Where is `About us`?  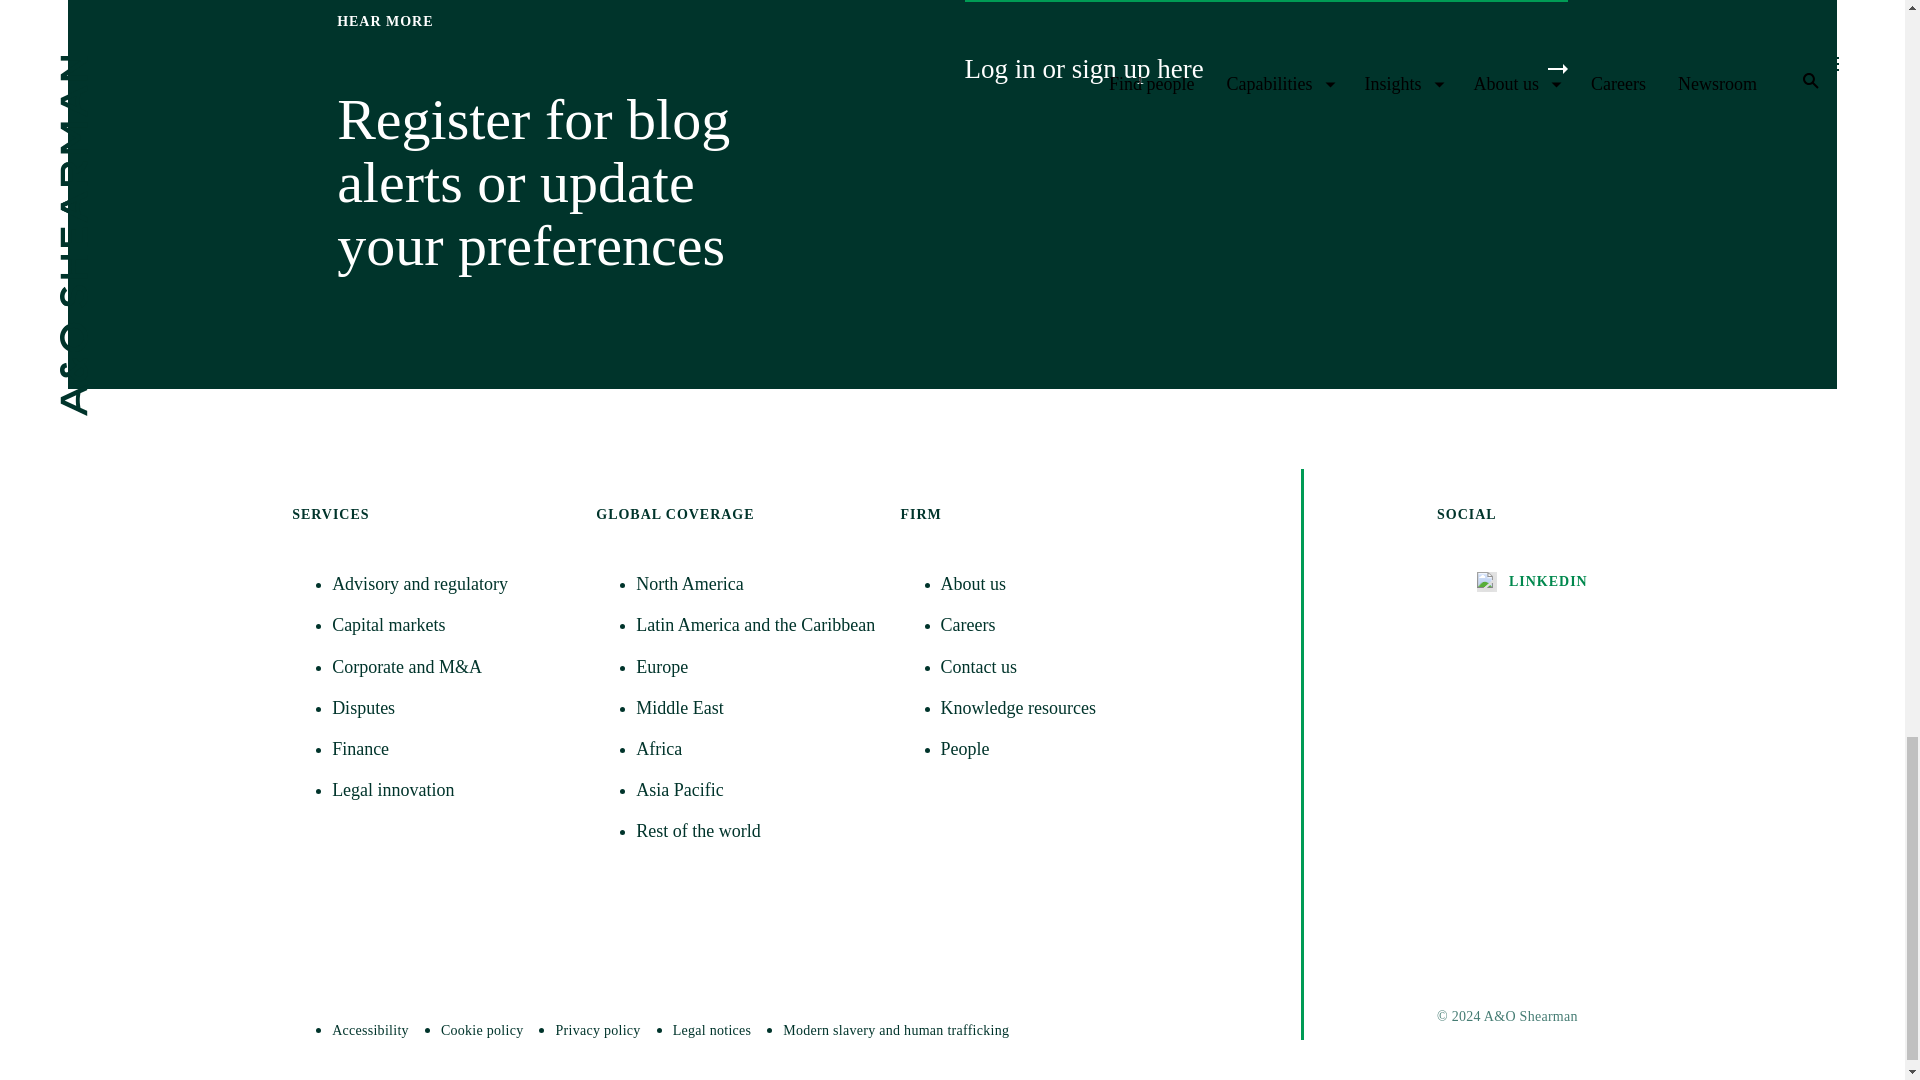
About us is located at coordinates (1060, 584).